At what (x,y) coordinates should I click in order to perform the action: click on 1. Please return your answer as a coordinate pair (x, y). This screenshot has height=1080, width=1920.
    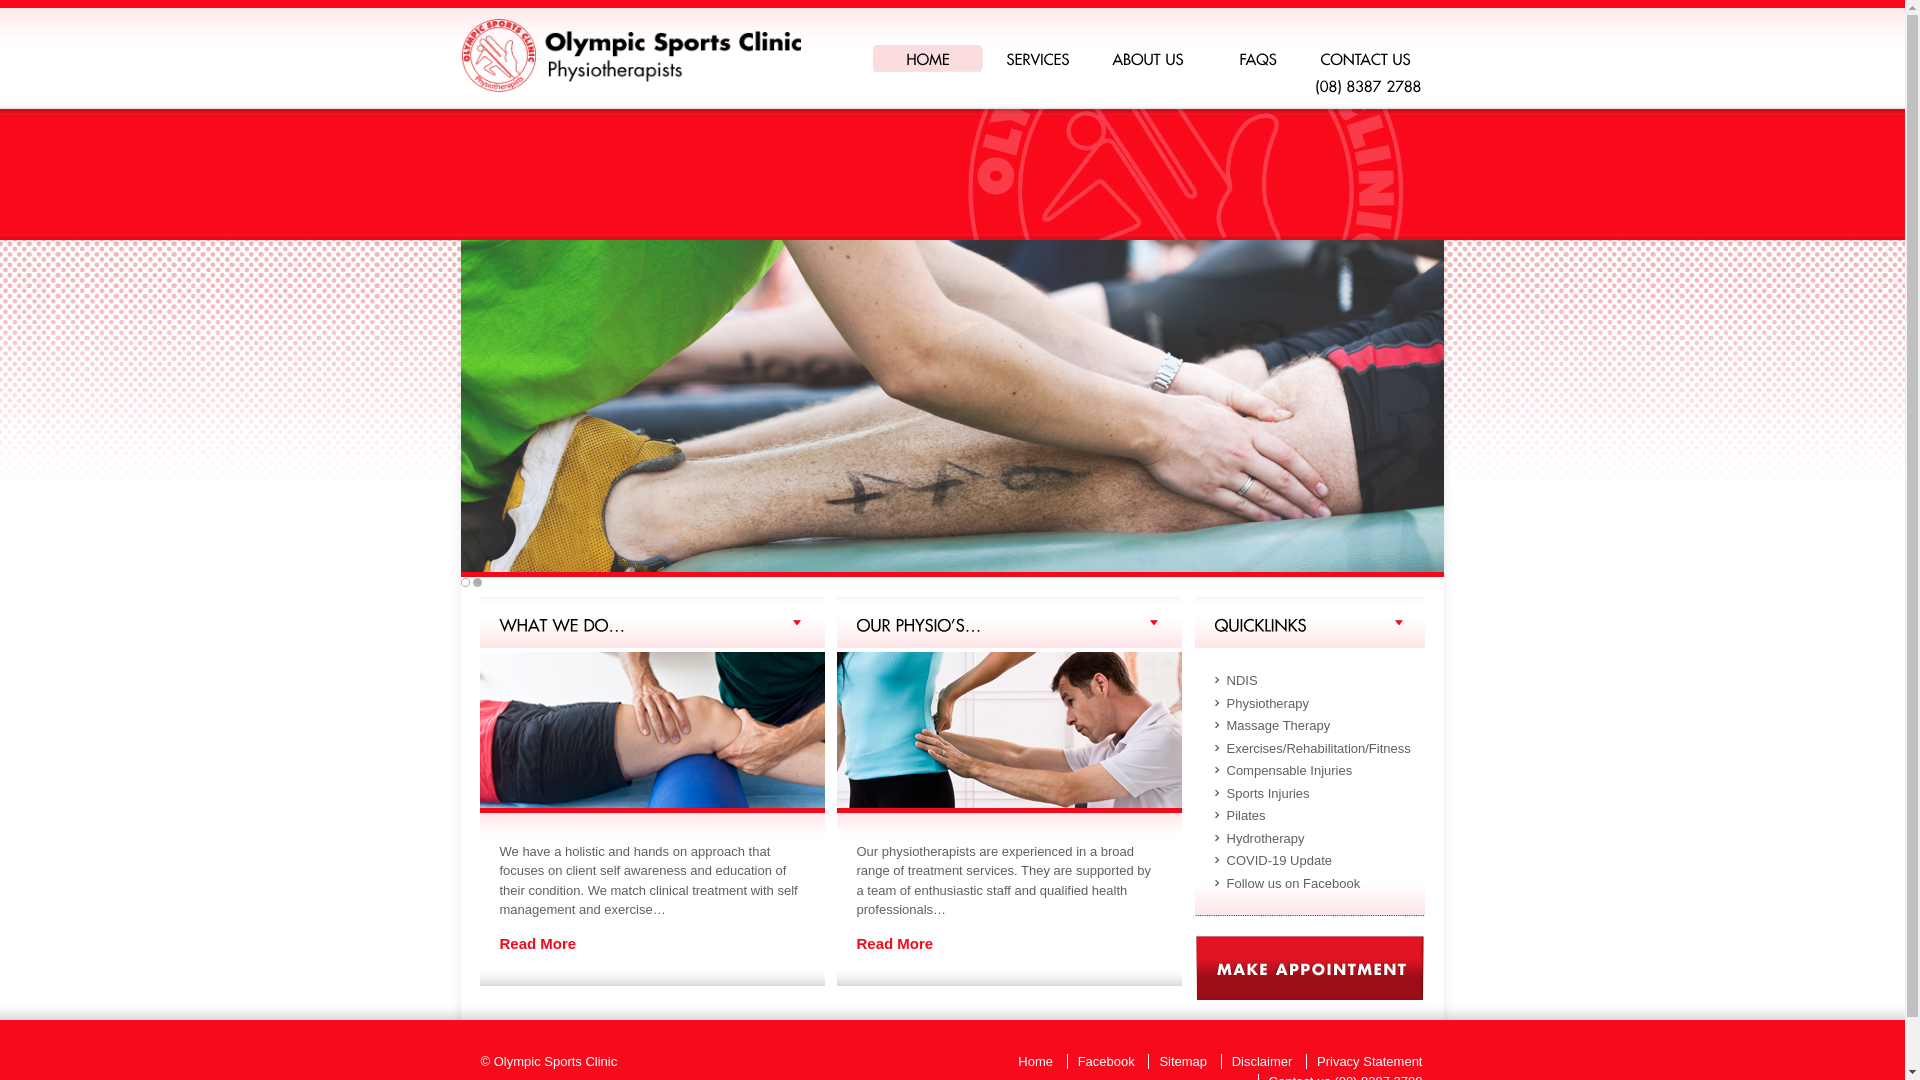
    Looking at the image, I should click on (464, 582).